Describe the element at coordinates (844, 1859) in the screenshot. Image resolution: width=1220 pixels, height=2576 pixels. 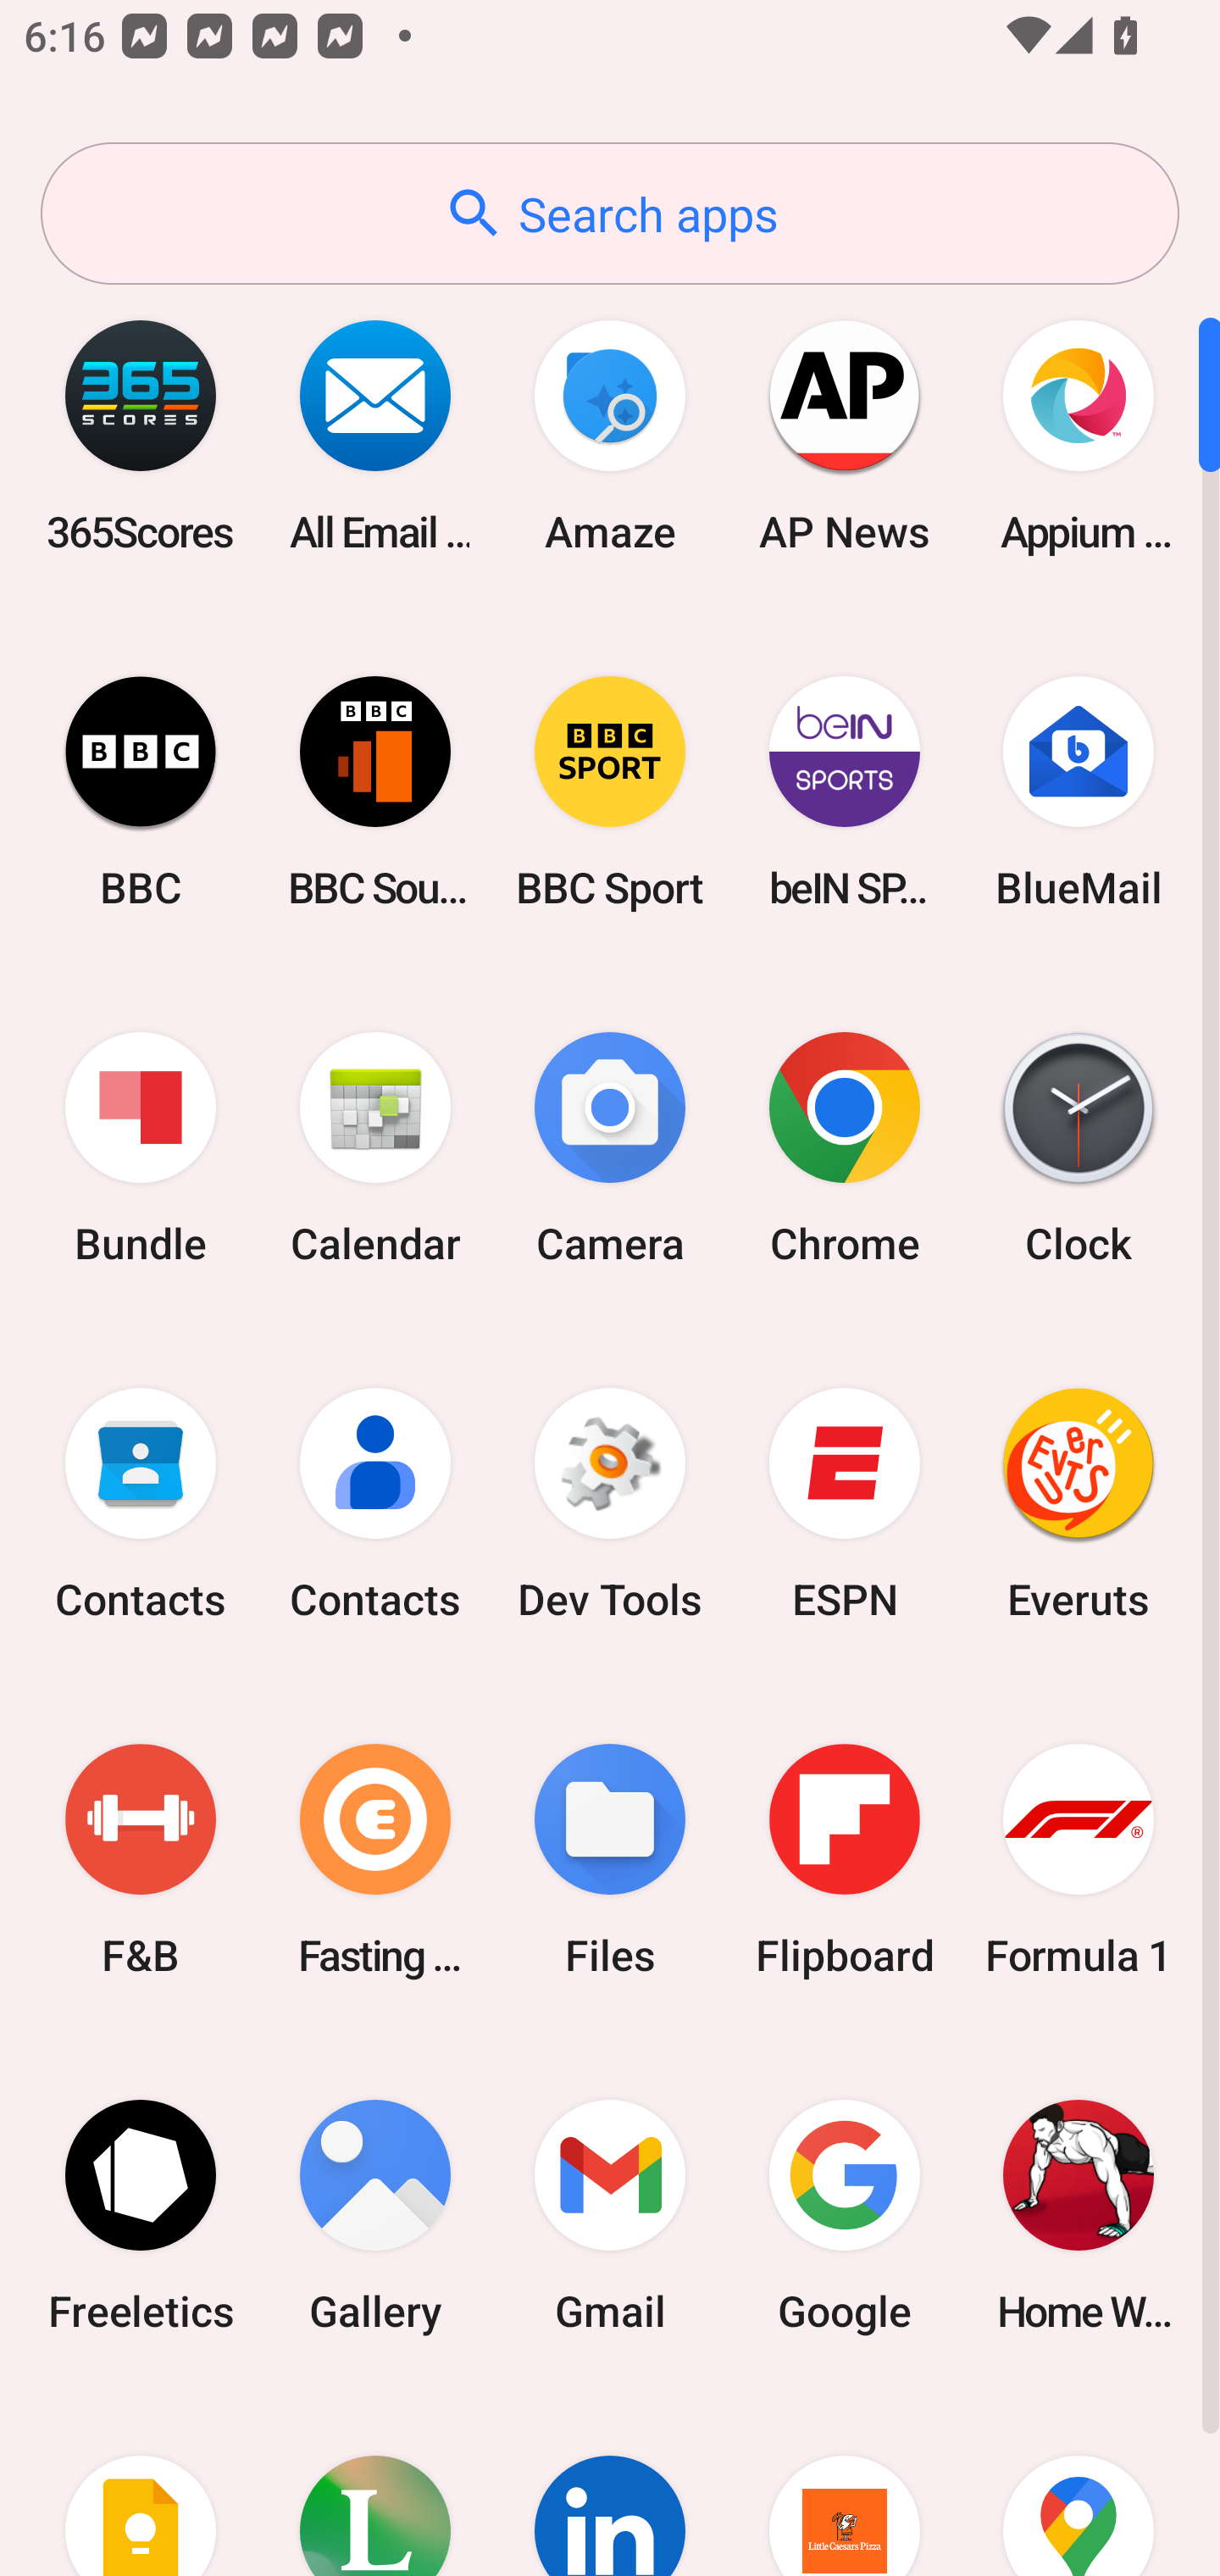
I see `Flipboard` at that location.